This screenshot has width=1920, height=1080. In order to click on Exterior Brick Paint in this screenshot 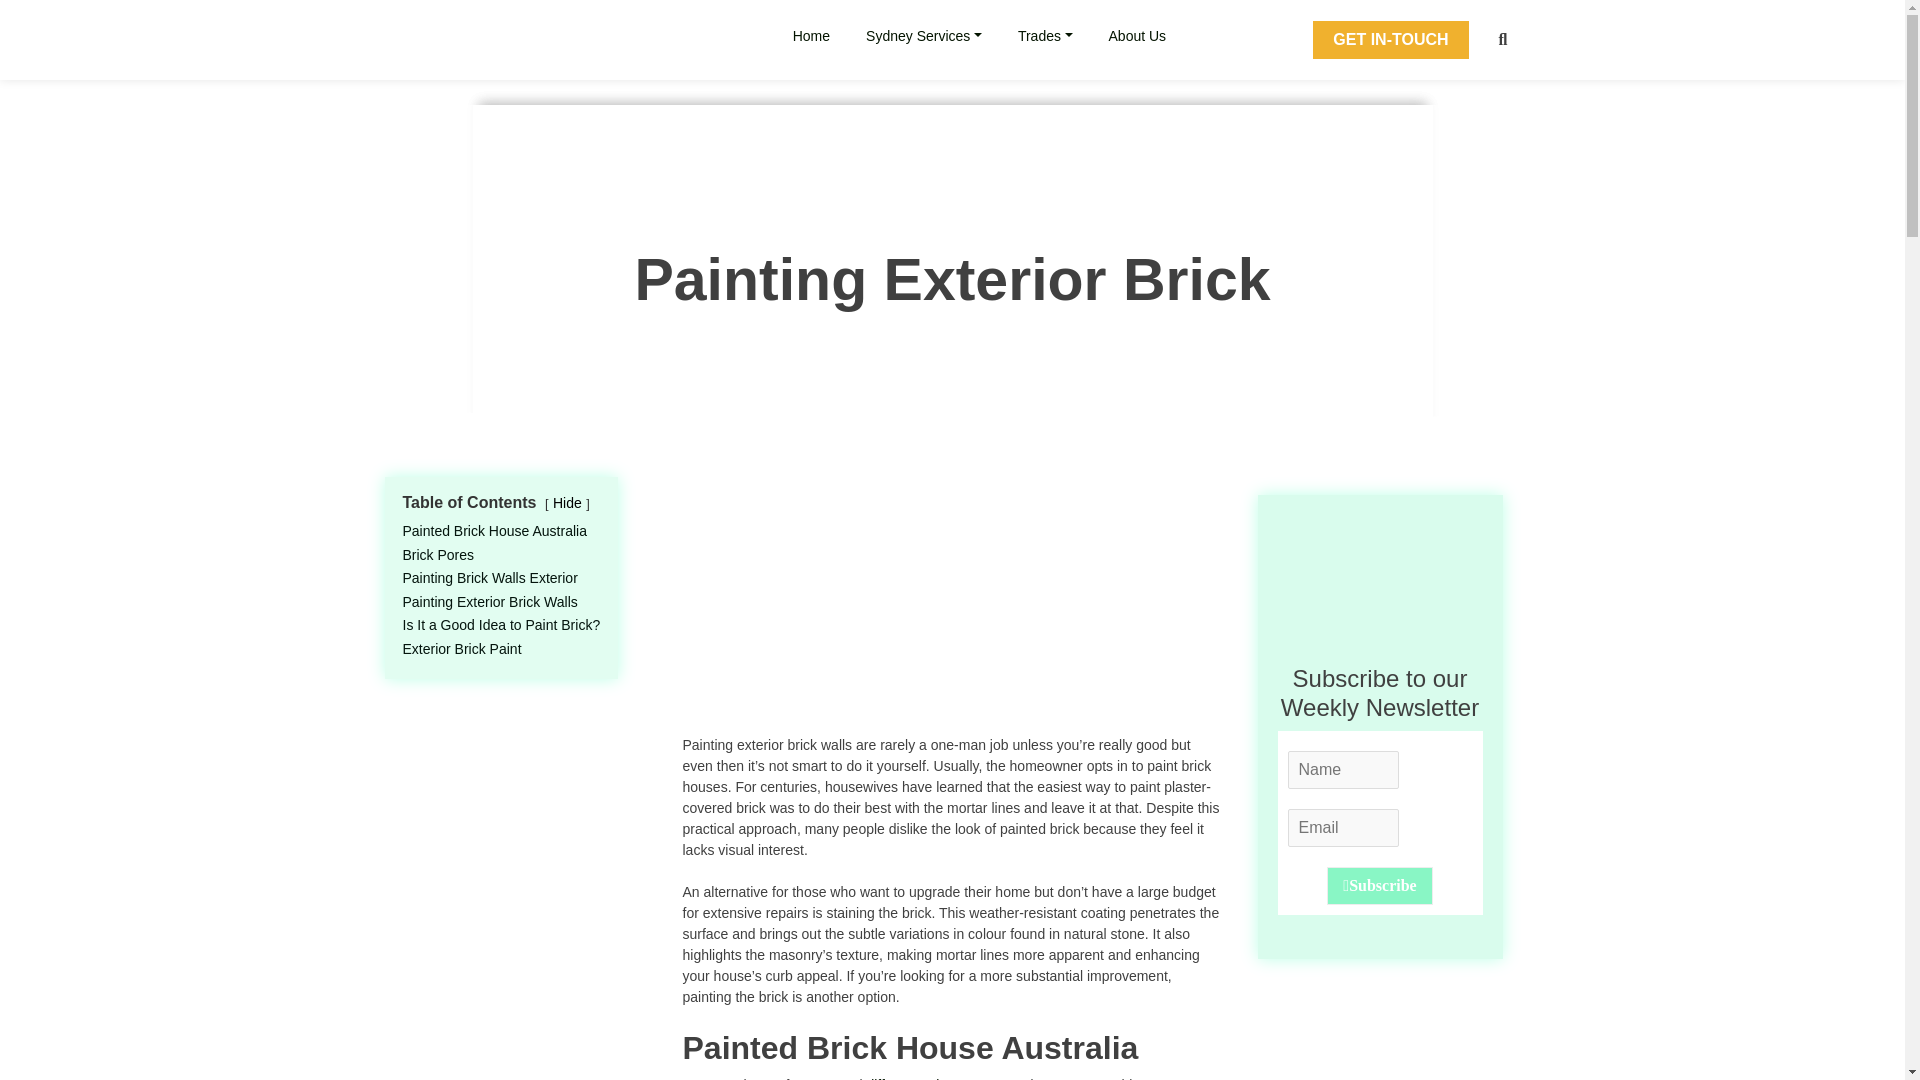, I will do `click(460, 648)`.